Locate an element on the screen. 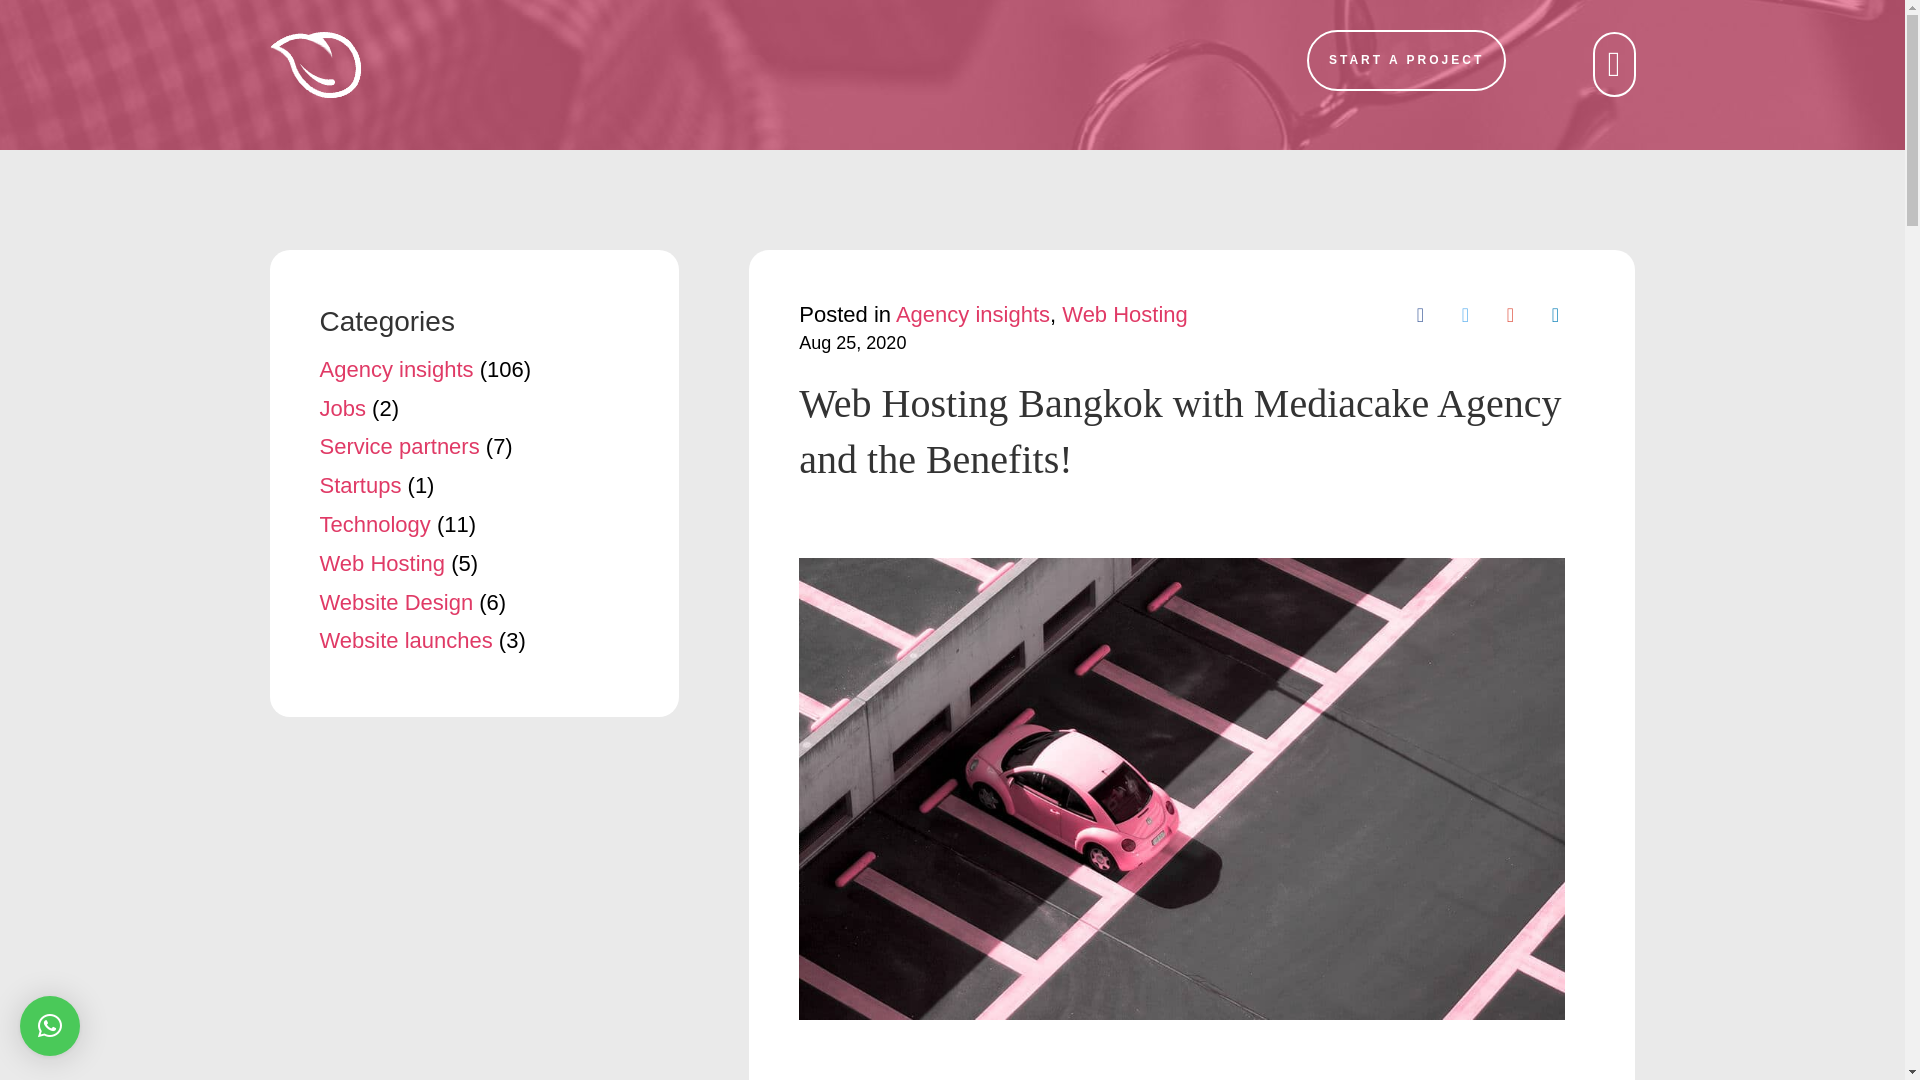 The width and height of the screenshot is (1920, 1080). Agency insights is located at coordinates (973, 314).